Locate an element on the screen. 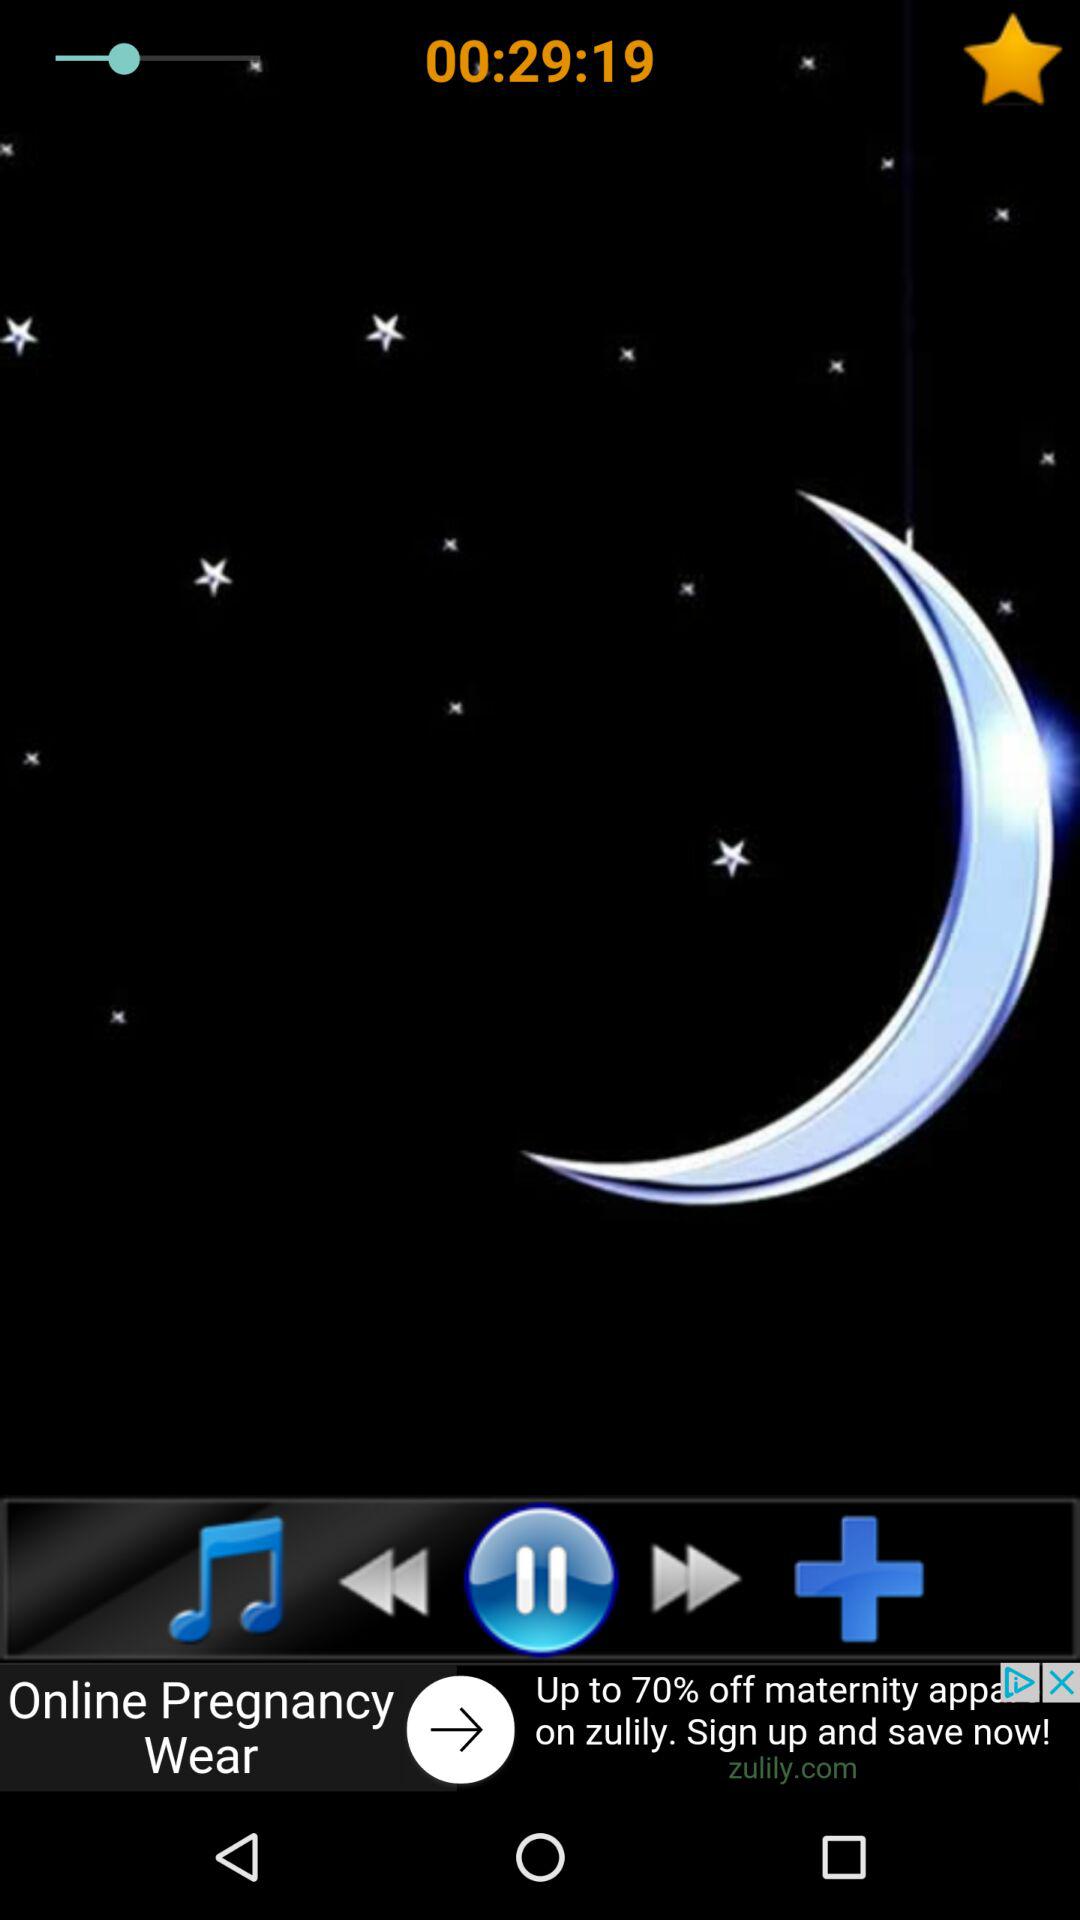  save to favorites is located at coordinates (1020, 59).